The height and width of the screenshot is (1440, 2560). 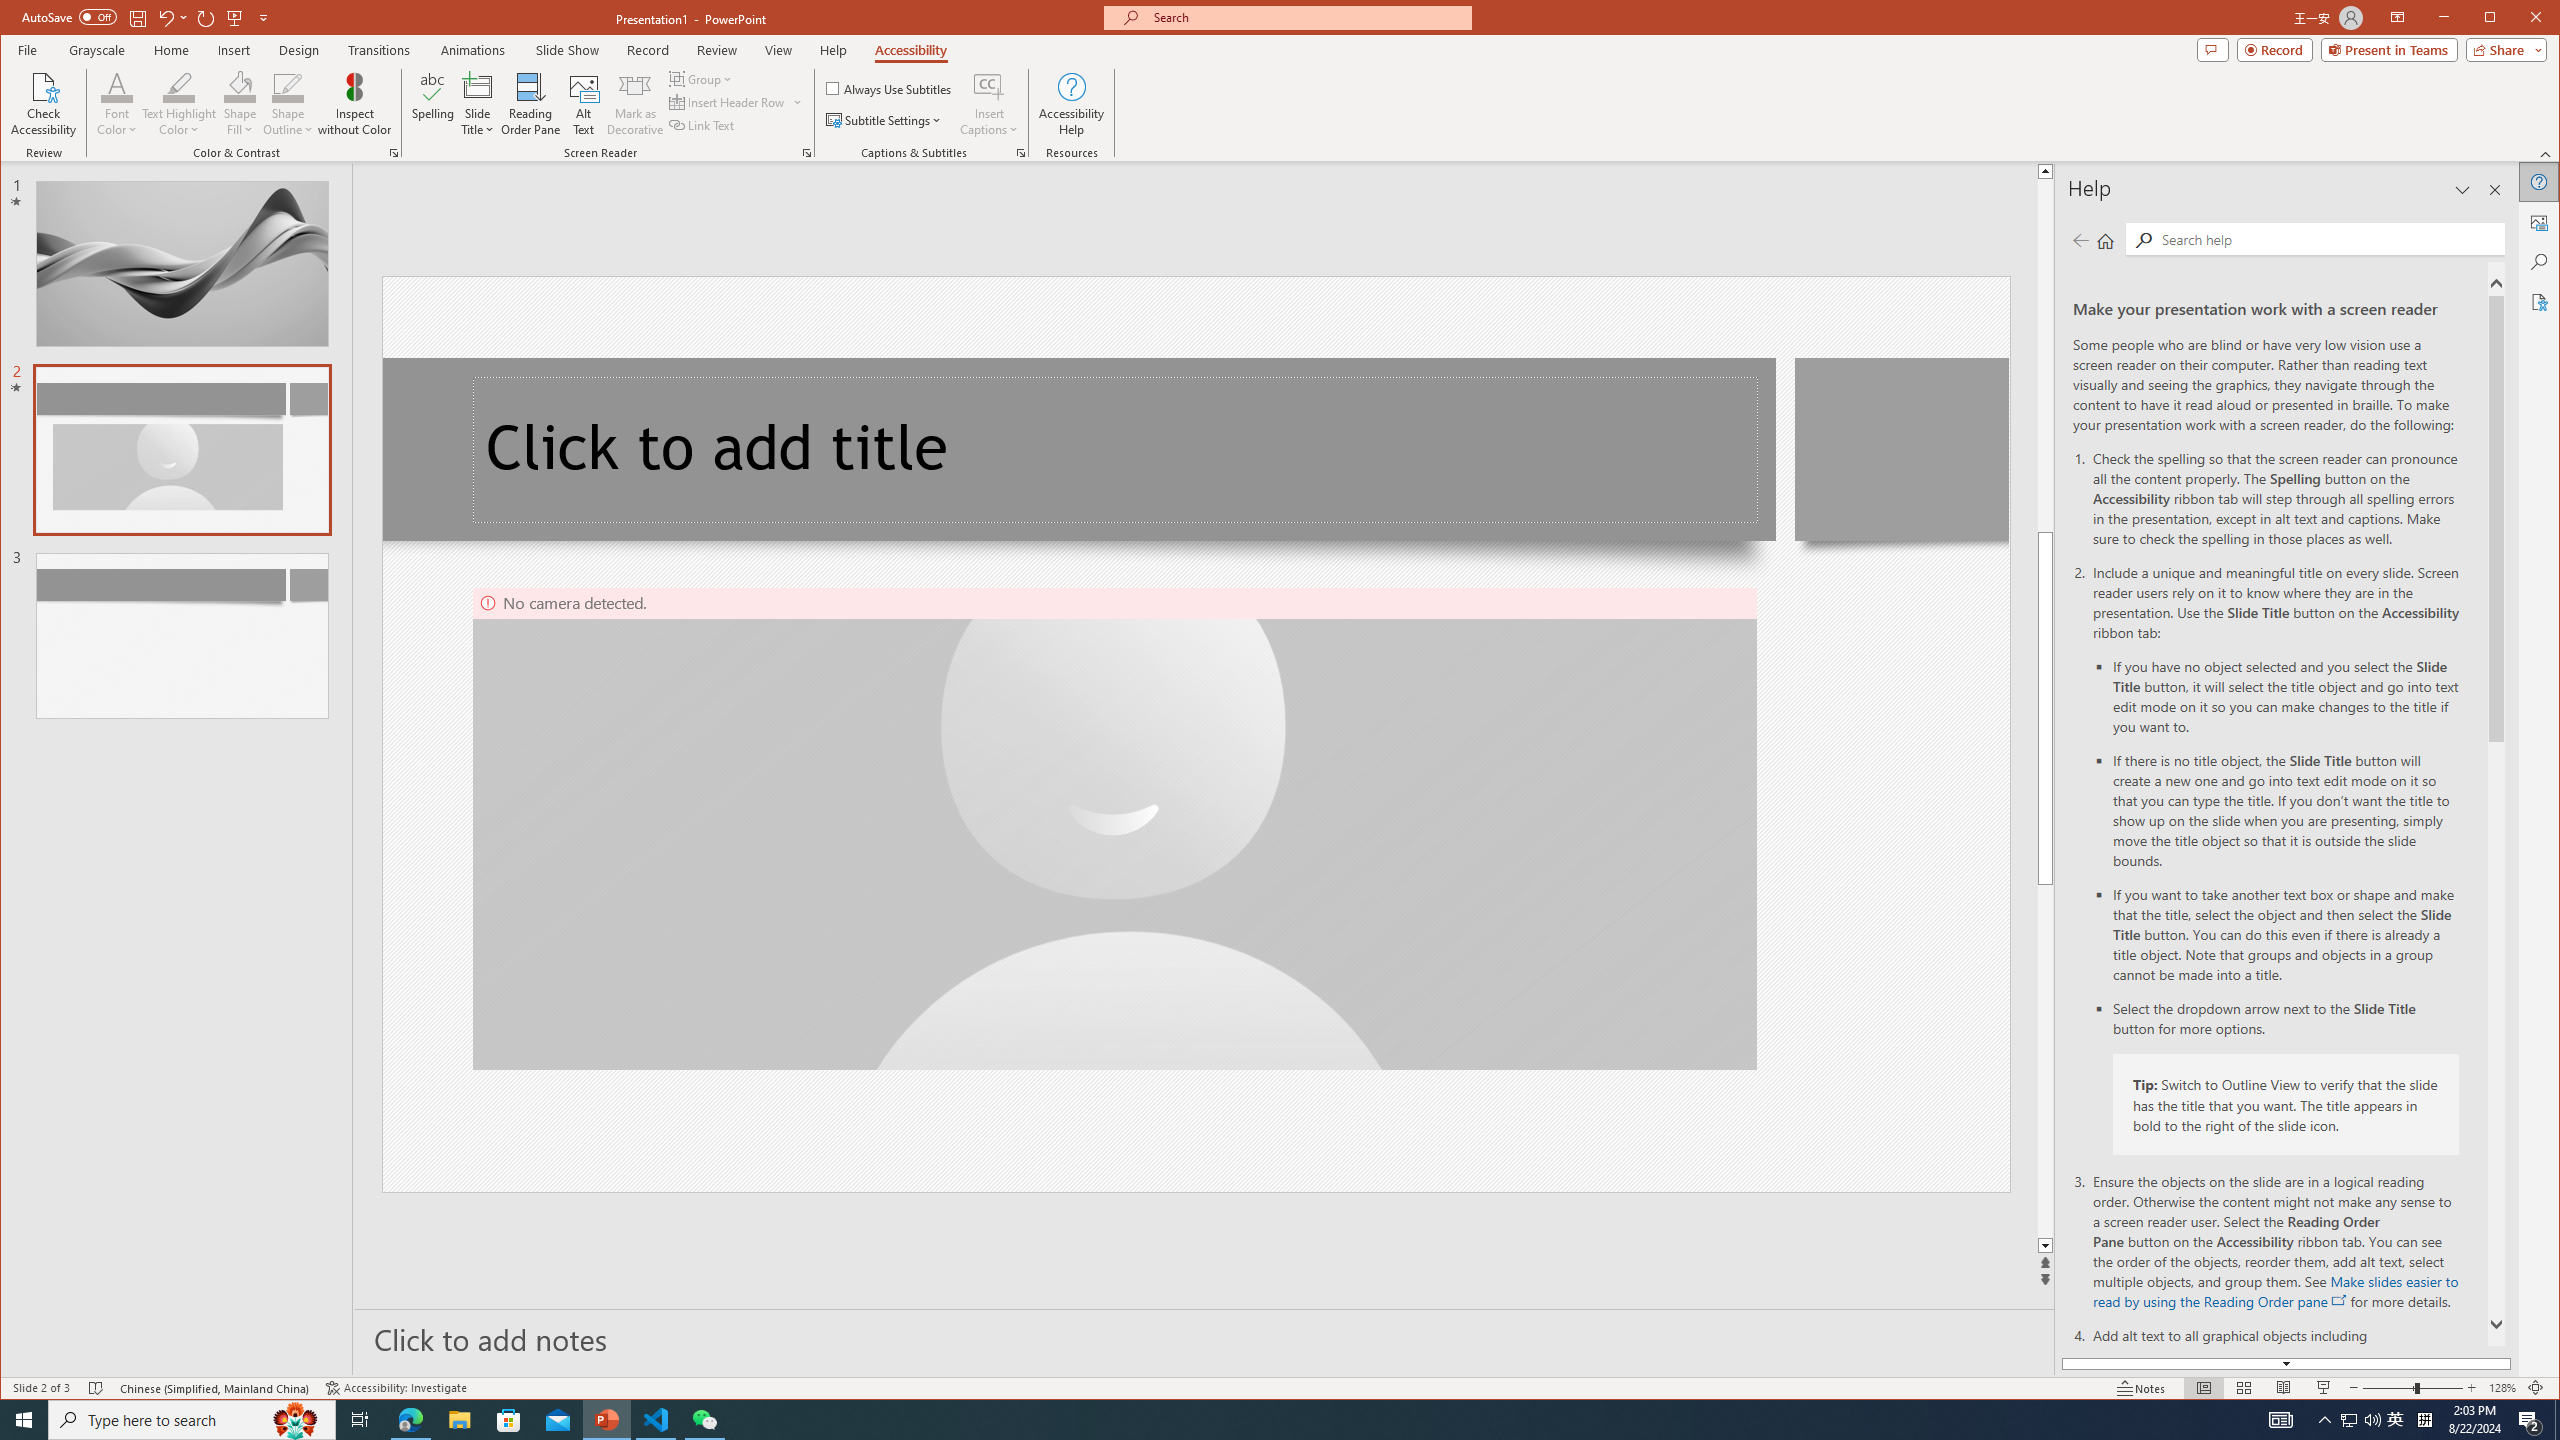 I want to click on Captions & Subtitles, so click(x=1021, y=153).